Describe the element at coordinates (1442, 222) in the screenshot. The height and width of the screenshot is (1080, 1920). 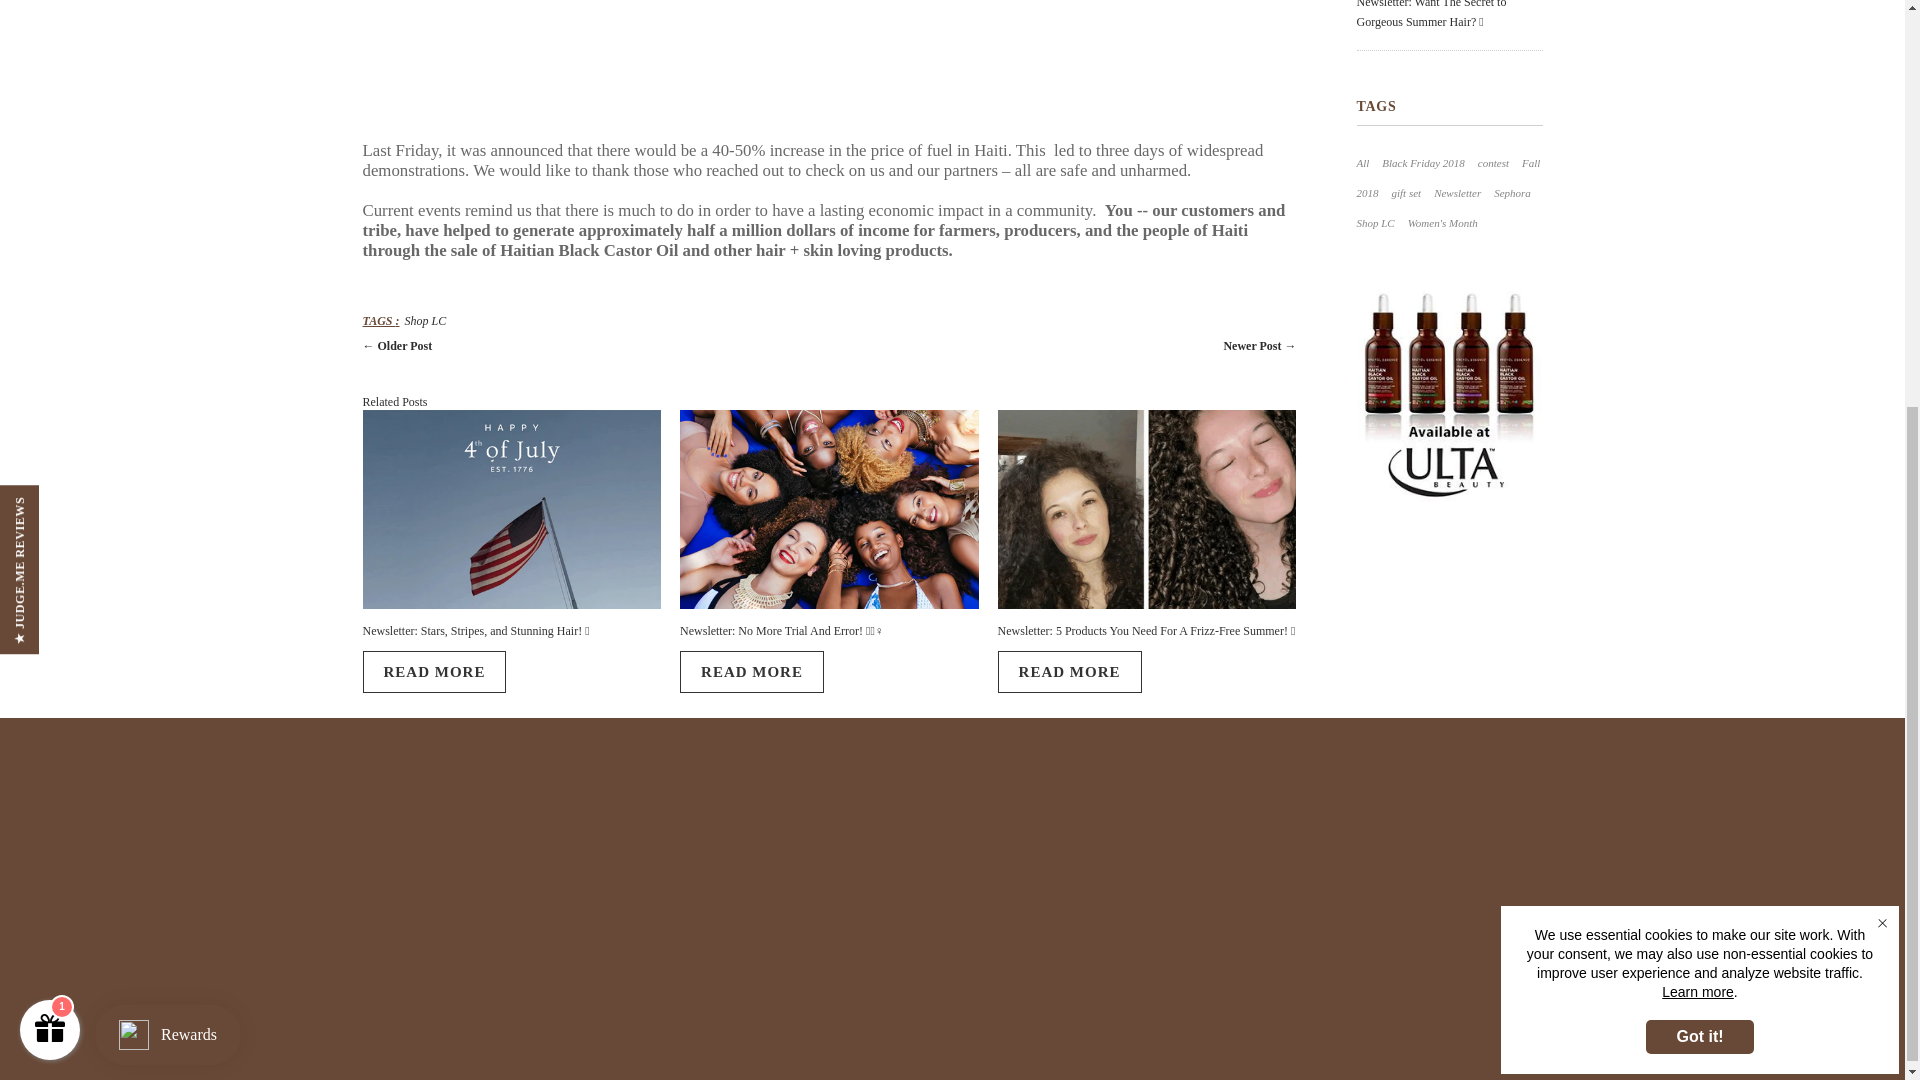
I see `Show articles tagged Women's Month` at that location.